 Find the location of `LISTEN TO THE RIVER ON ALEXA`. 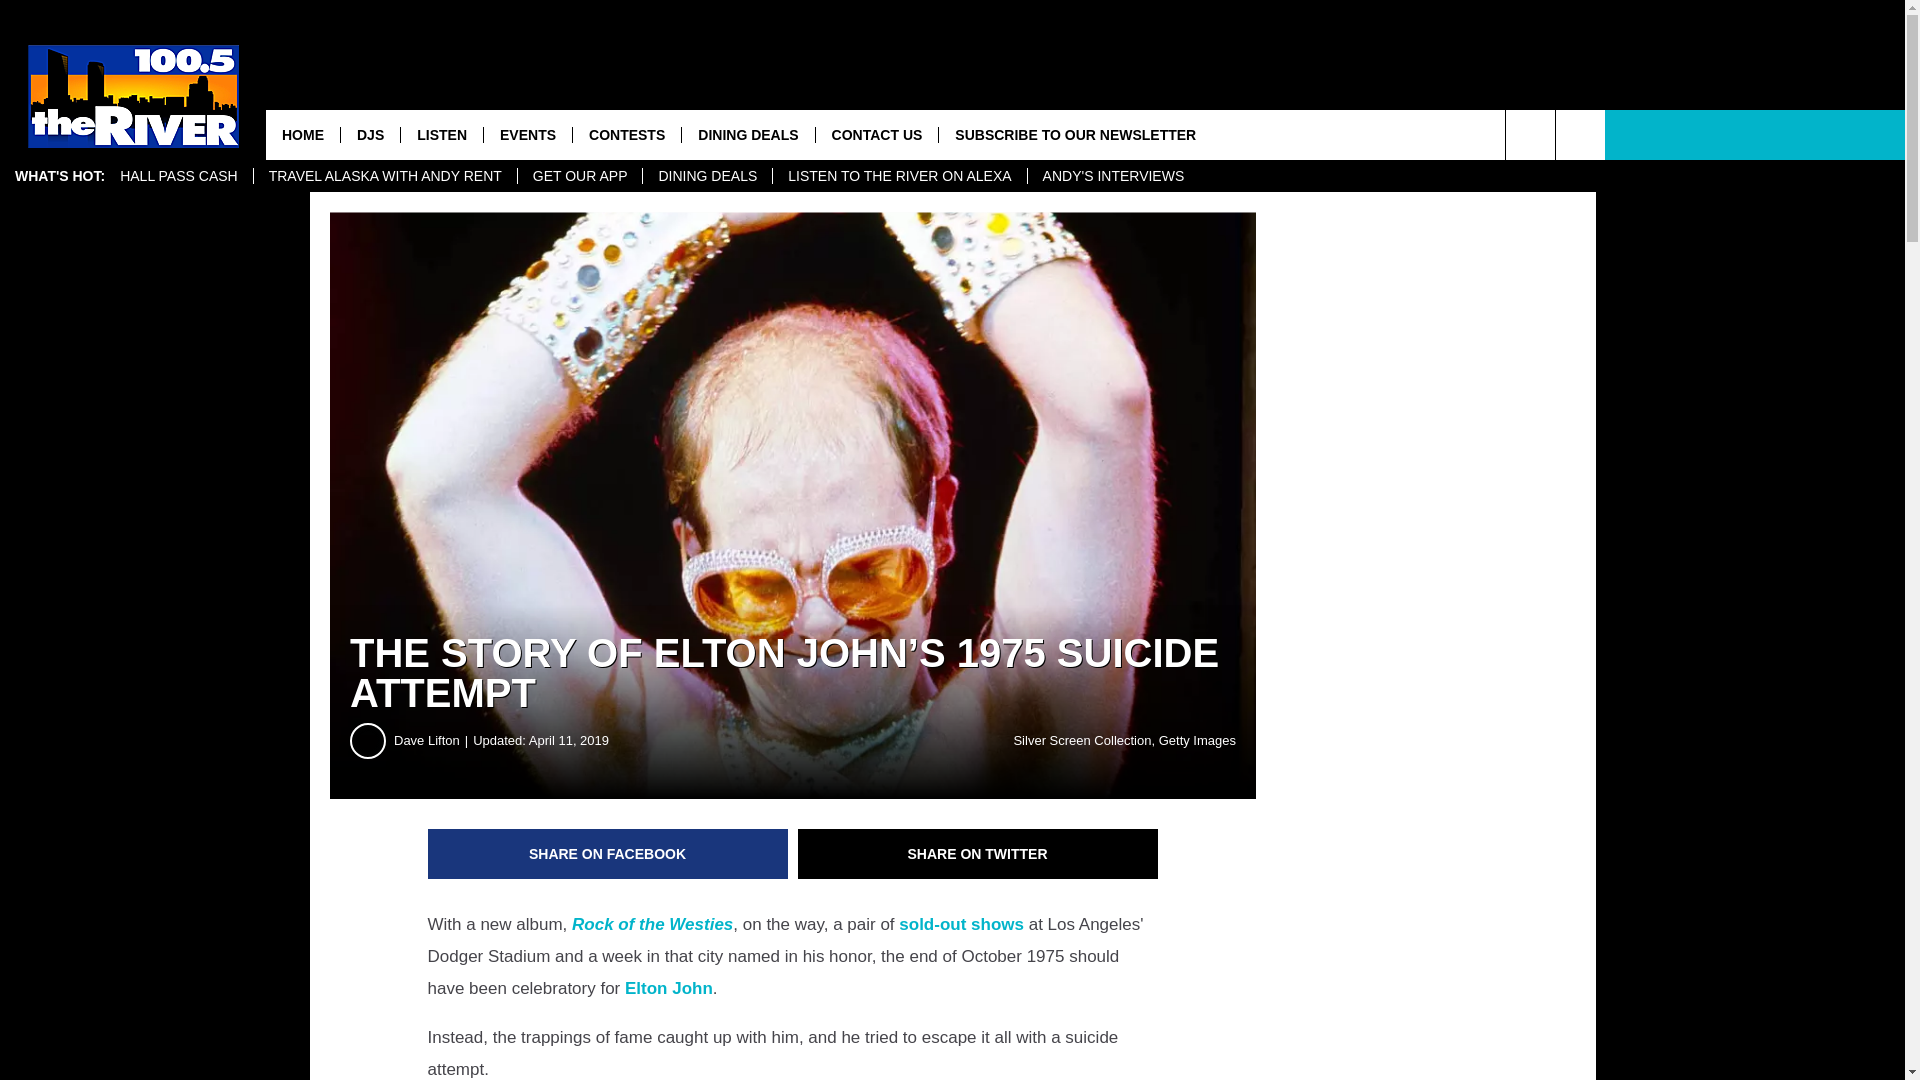

LISTEN TO THE RIVER ON ALEXA is located at coordinates (898, 176).